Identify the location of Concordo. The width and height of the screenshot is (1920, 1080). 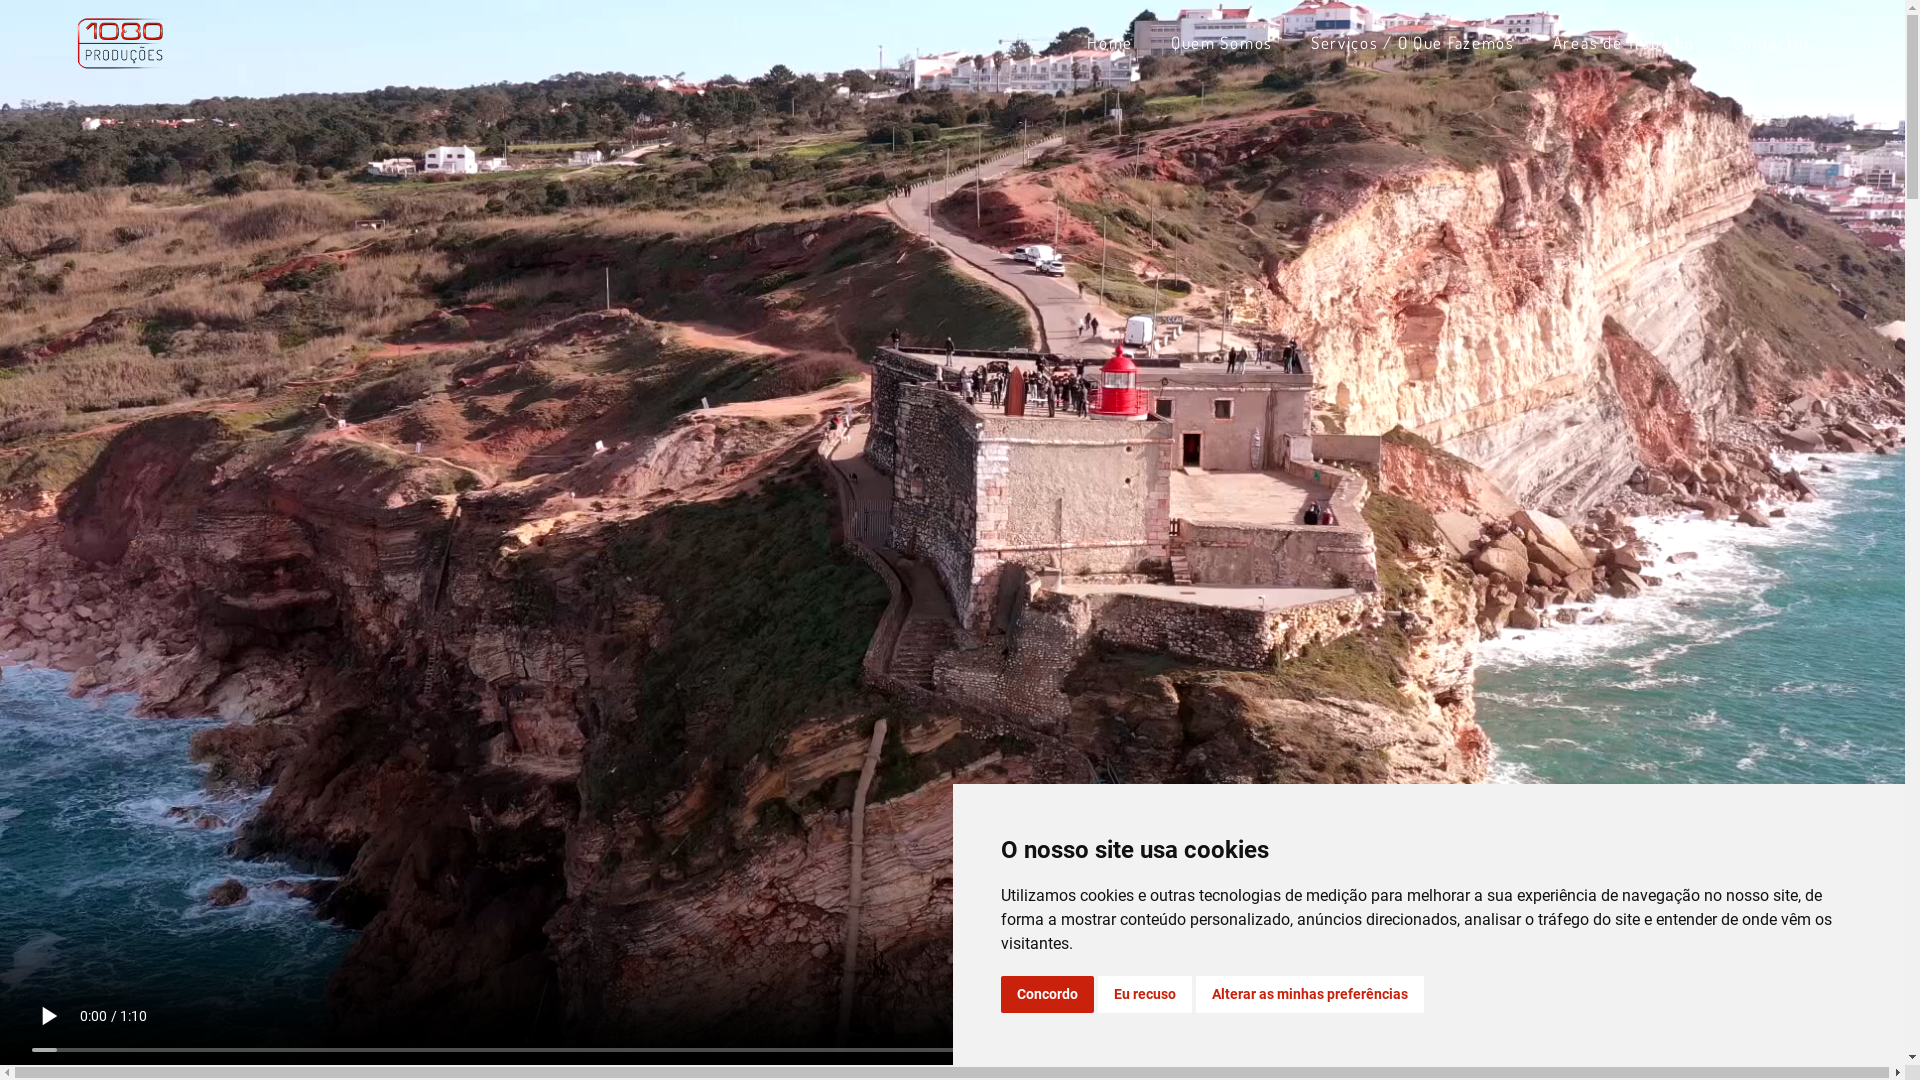
(1046, 994).